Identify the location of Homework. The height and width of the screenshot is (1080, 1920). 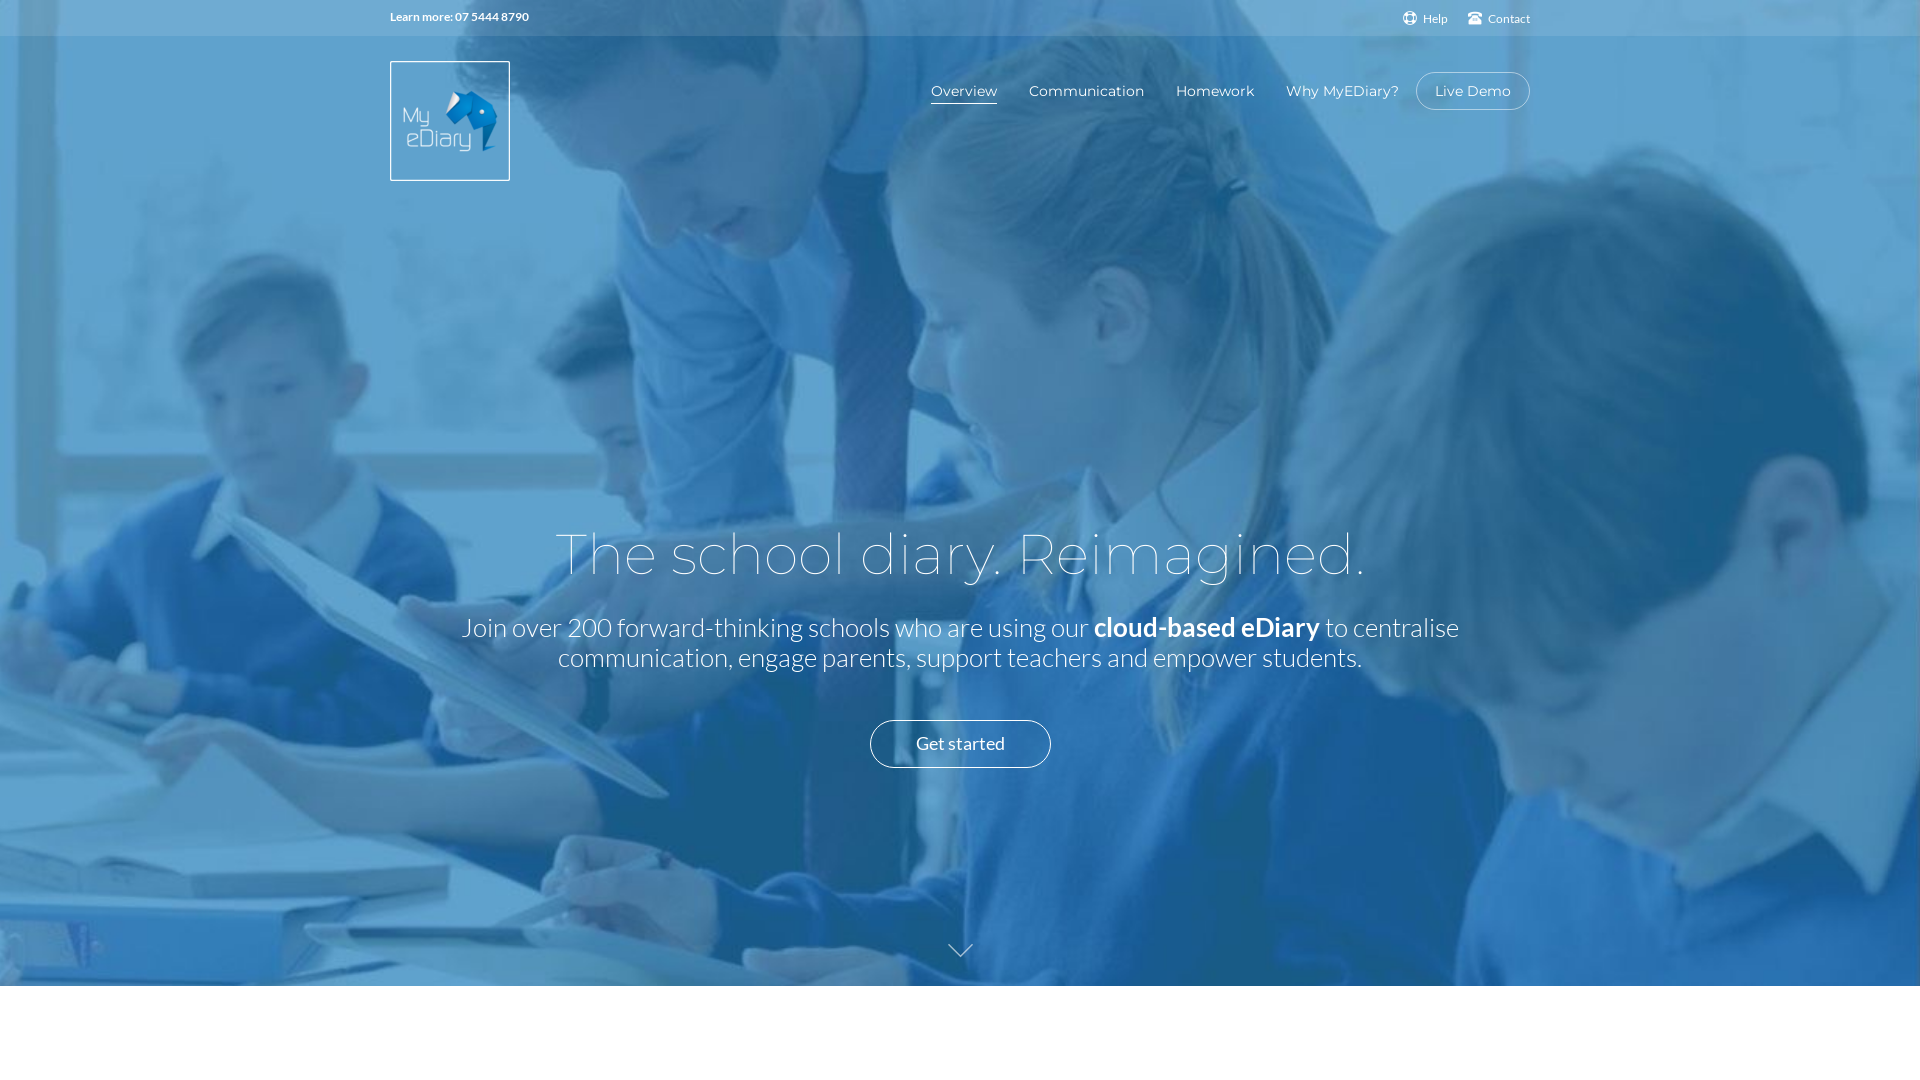
(1215, 91).